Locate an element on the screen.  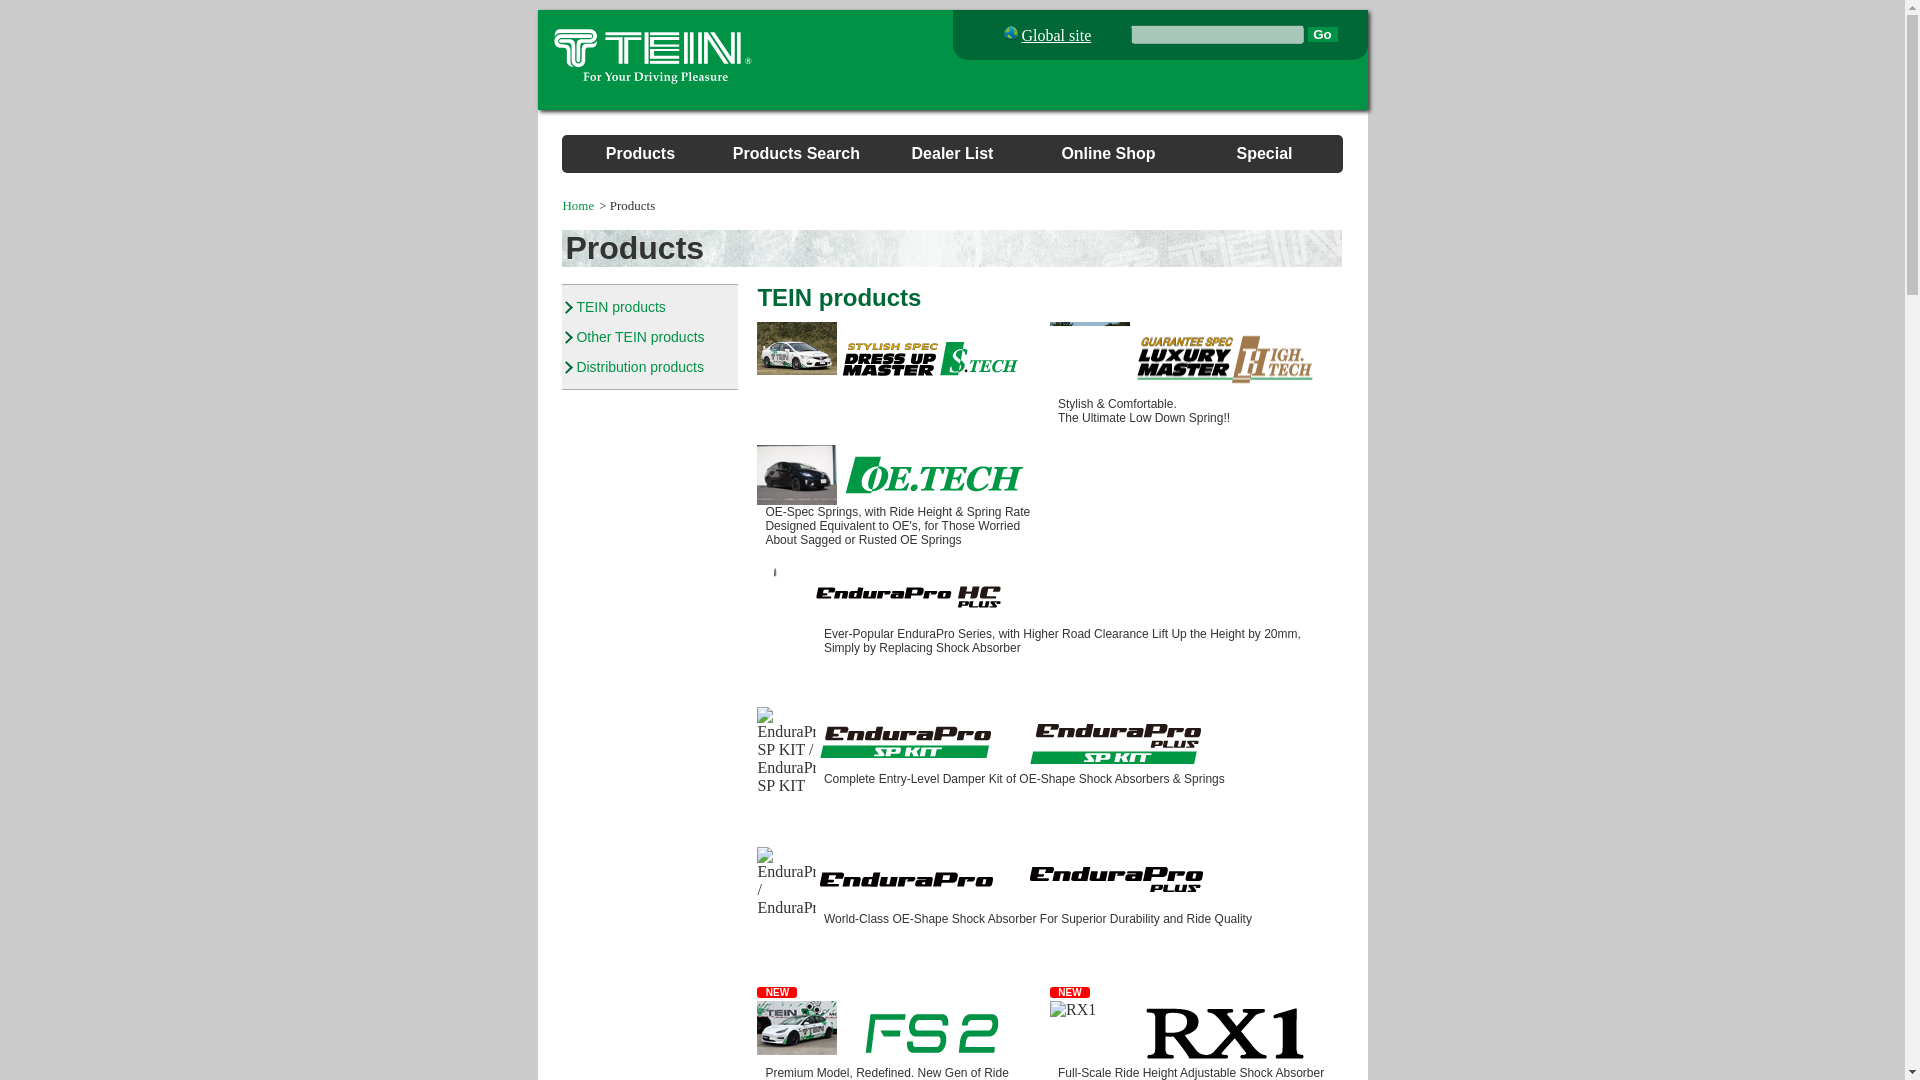
Distribution products is located at coordinates (640, 366).